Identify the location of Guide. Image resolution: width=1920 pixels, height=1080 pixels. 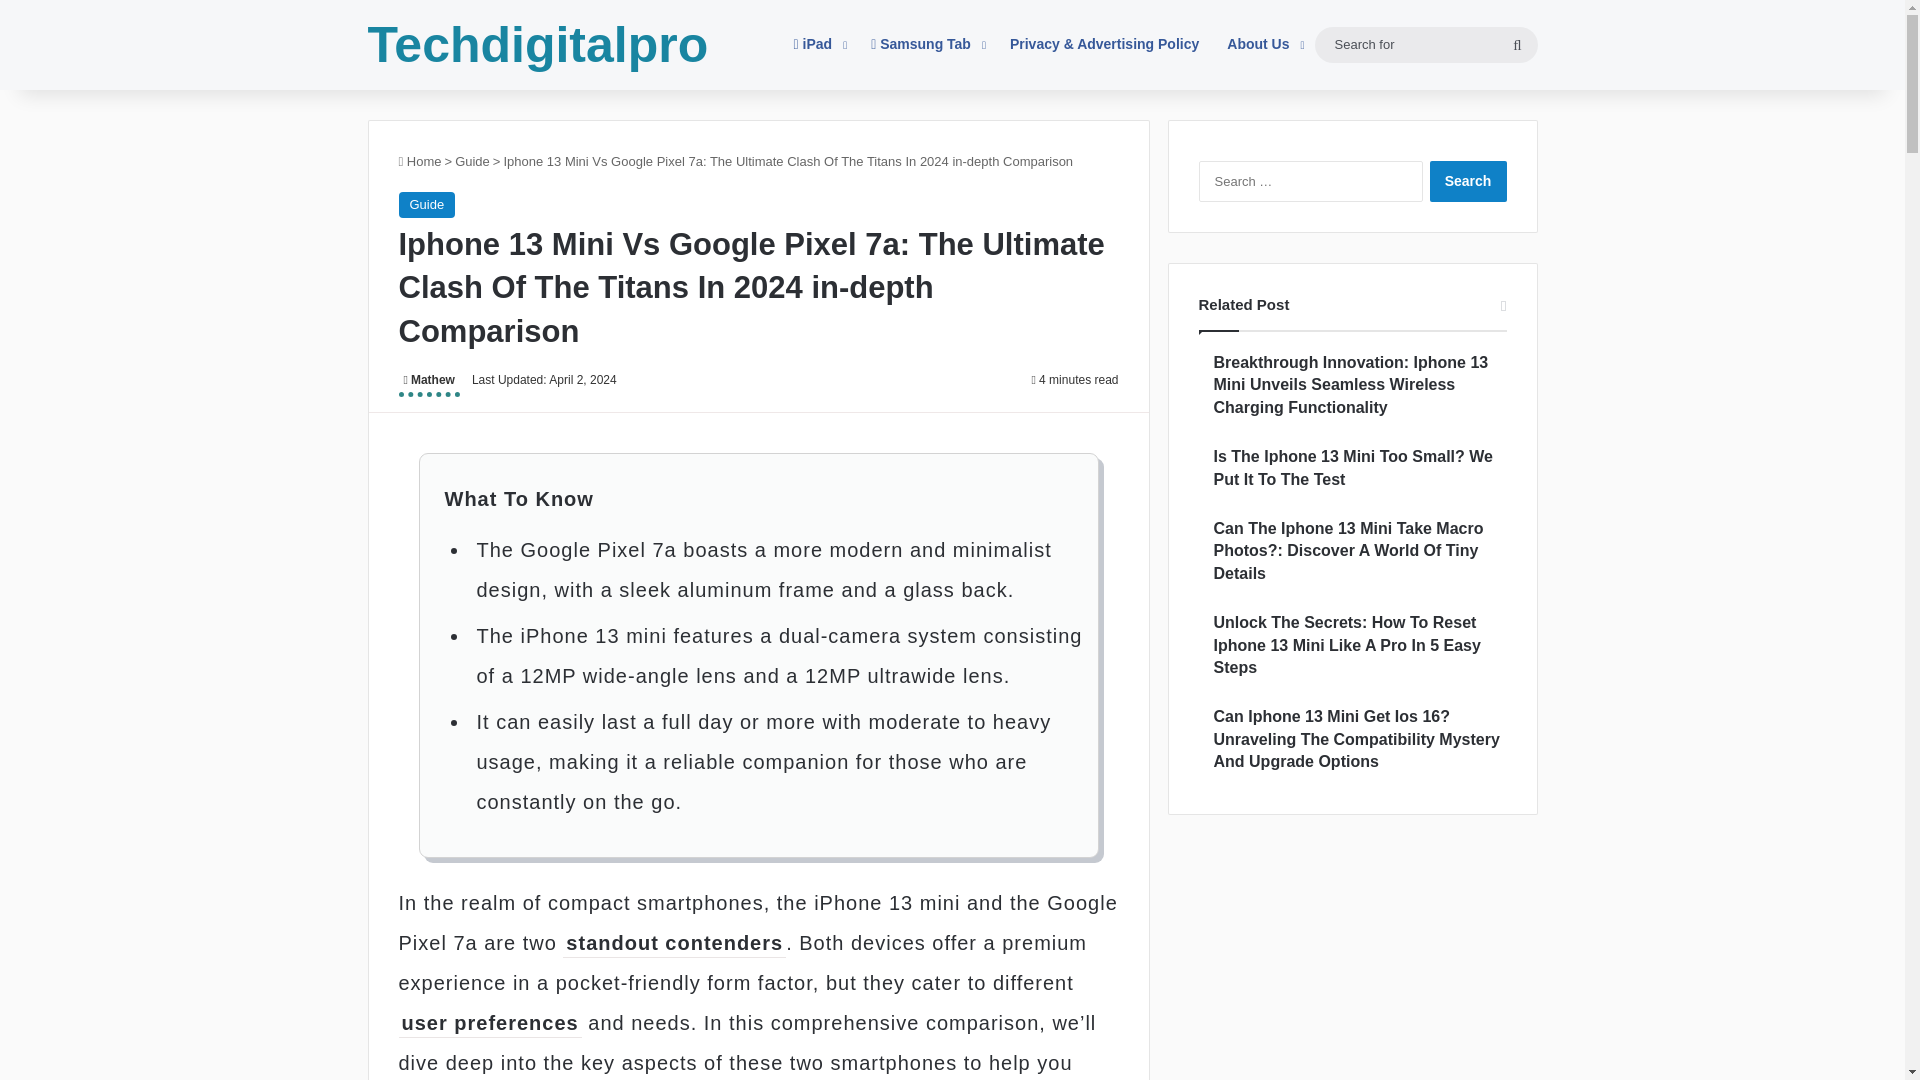
(472, 161).